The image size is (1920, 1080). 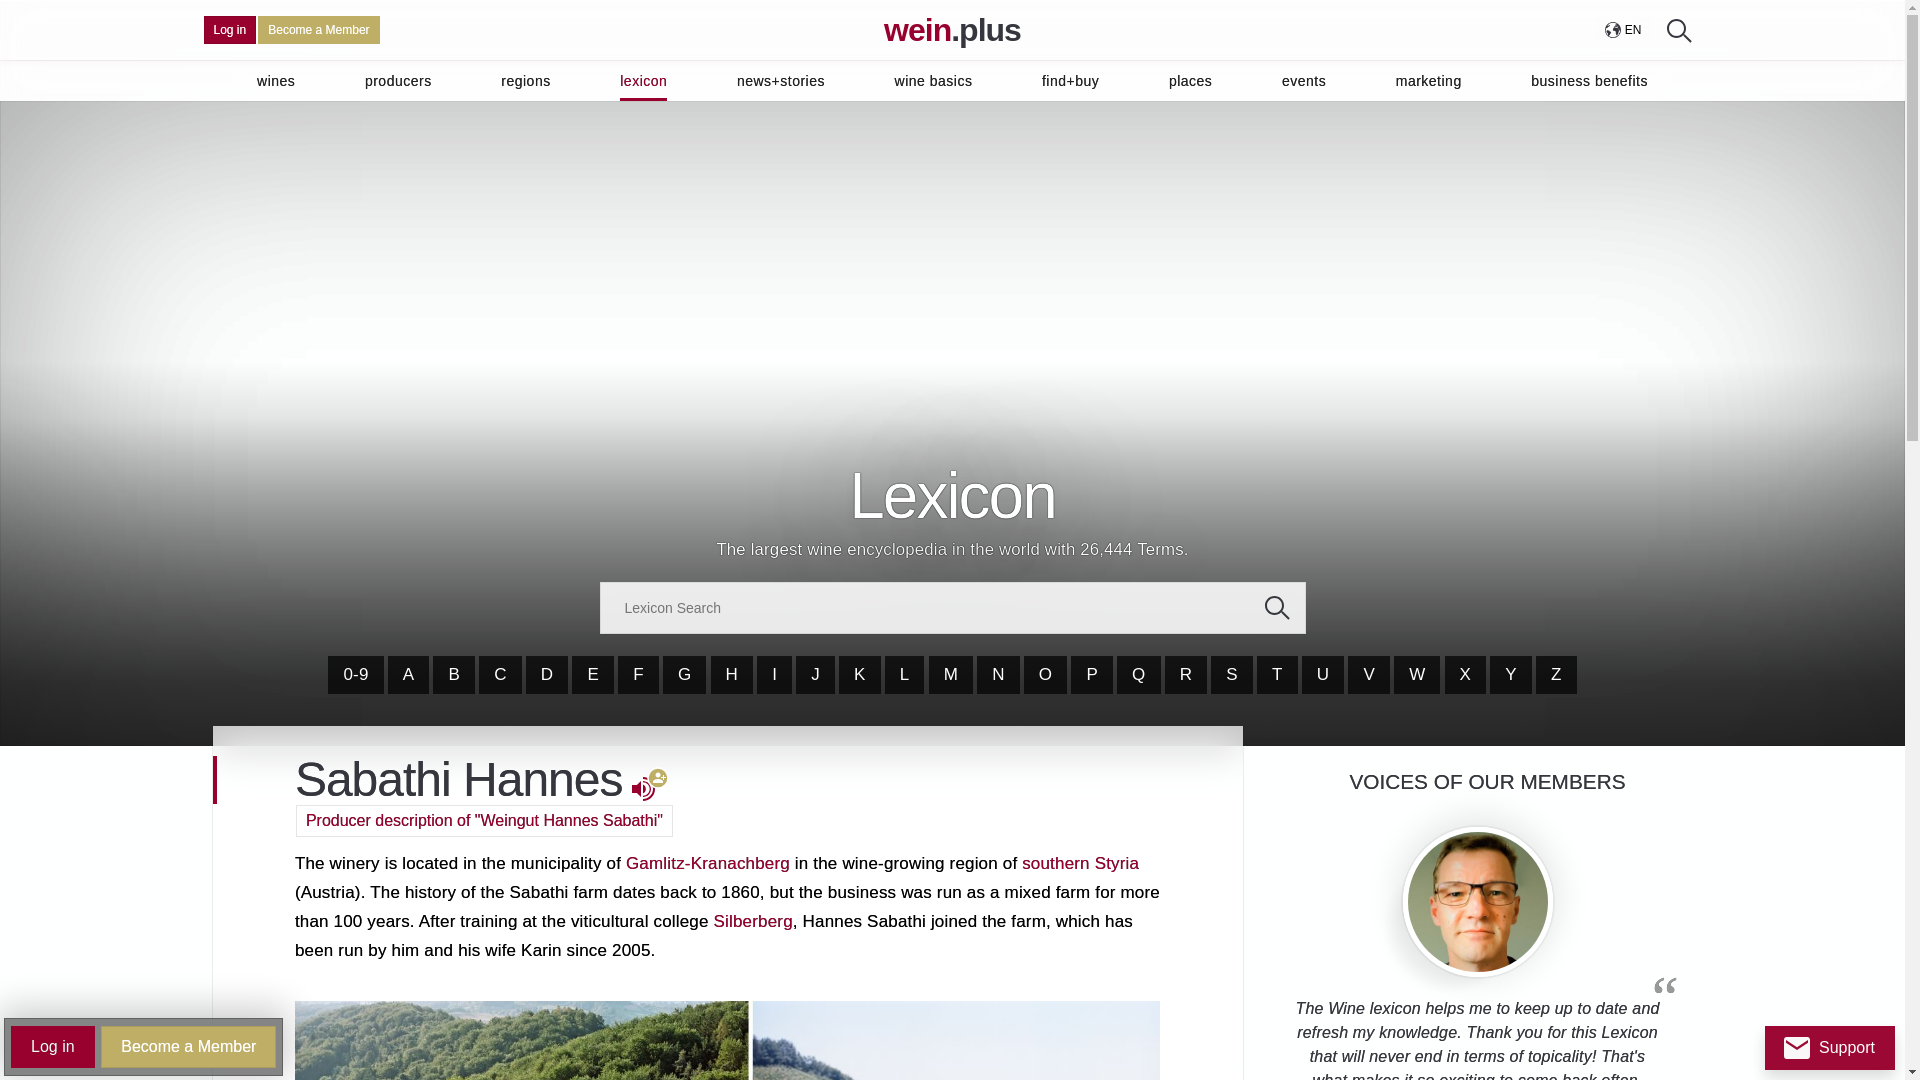 What do you see at coordinates (1632, 30) in the screenshot?
I see `English Language` at bounding box center [1632, 30].